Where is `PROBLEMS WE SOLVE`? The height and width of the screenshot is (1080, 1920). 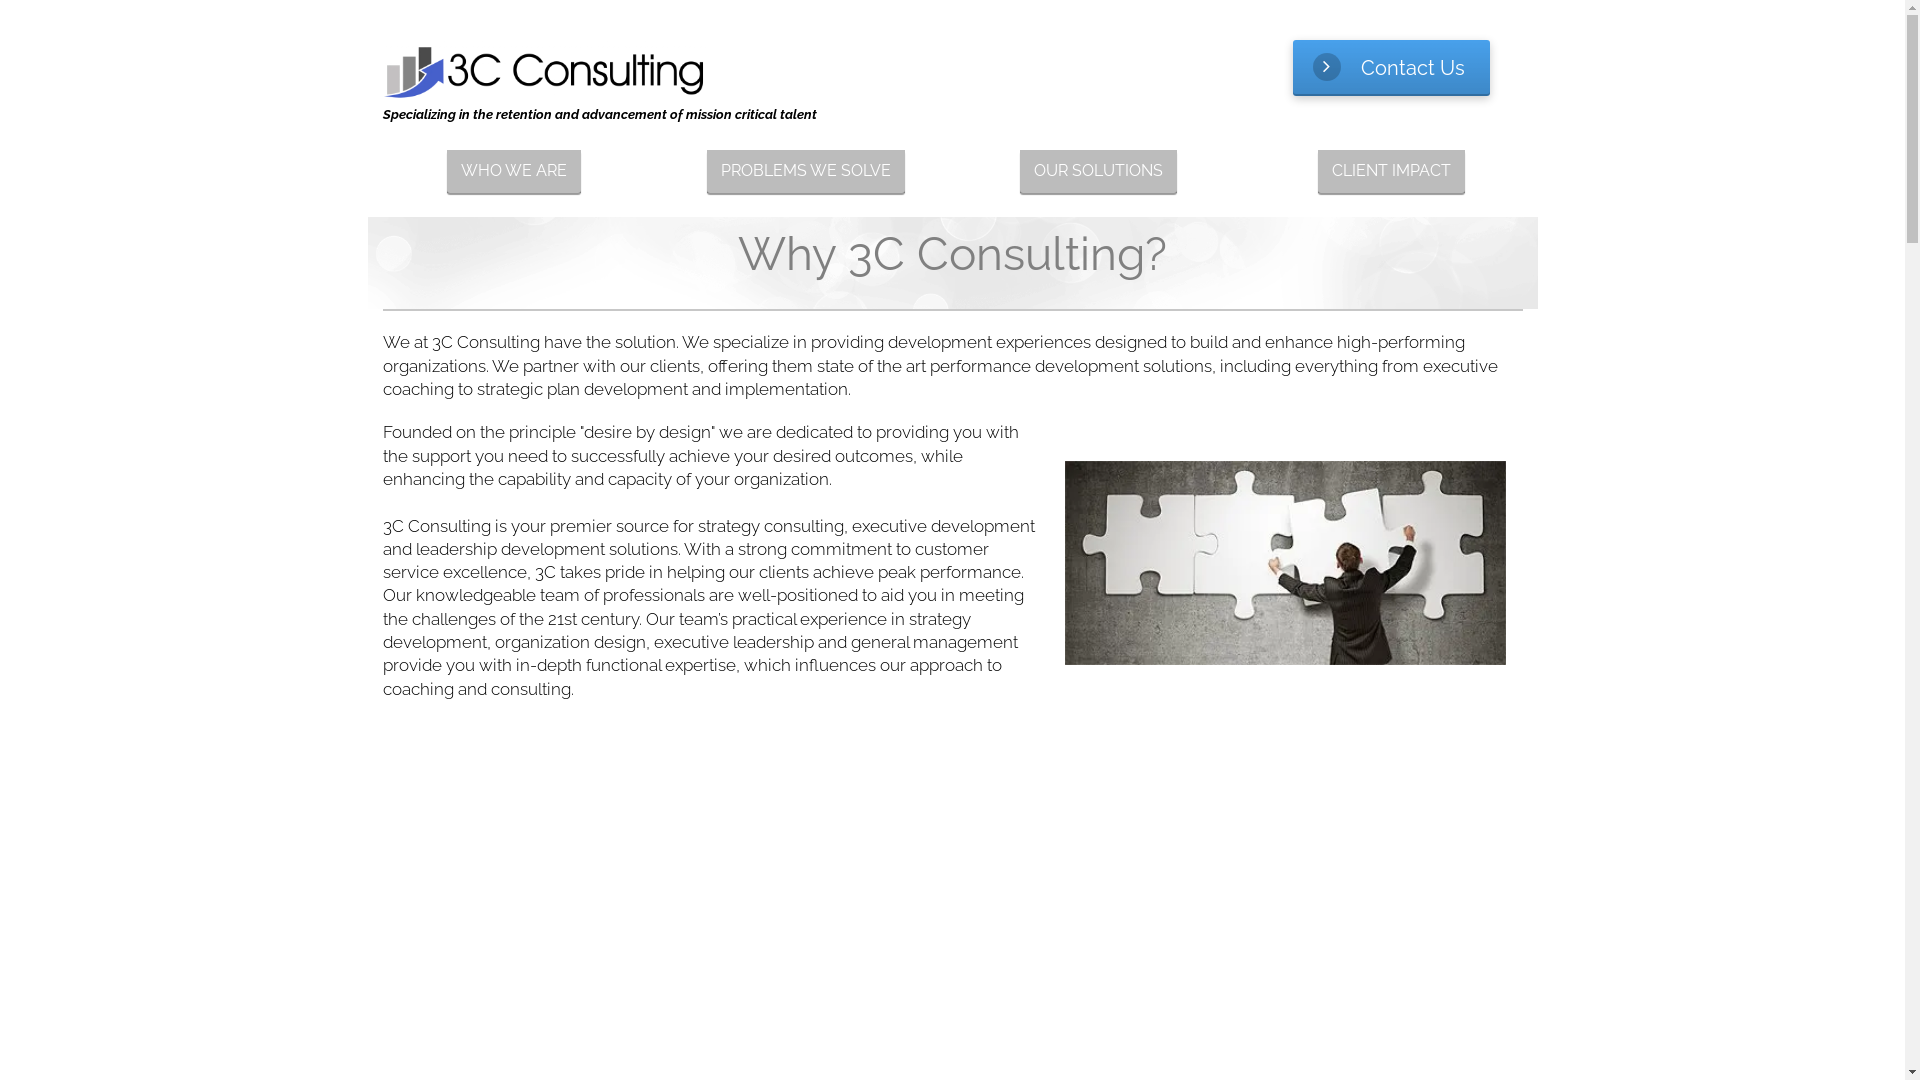
PROBLEMS WE SOLVE is located at coordinates (806, 172).